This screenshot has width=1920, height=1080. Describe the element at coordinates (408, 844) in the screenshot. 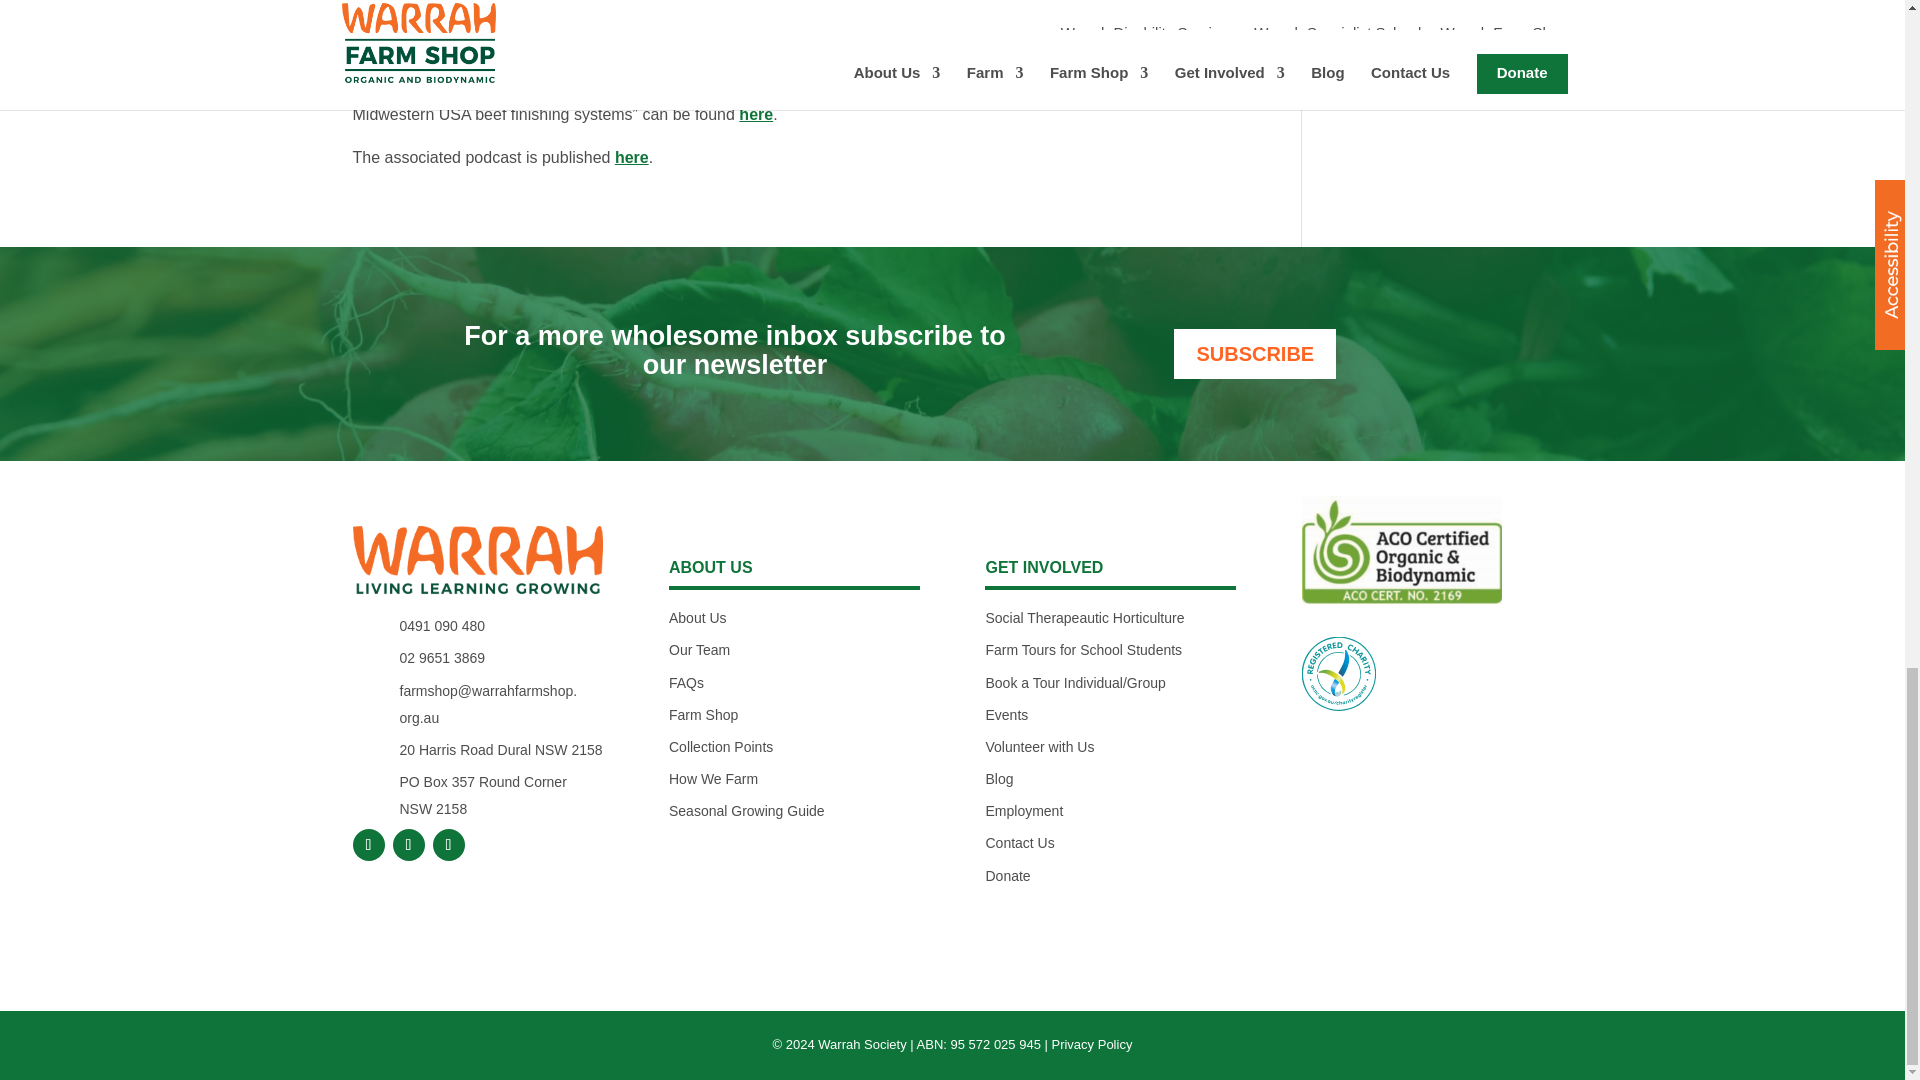

I see `Follow on Instagram` at that location.